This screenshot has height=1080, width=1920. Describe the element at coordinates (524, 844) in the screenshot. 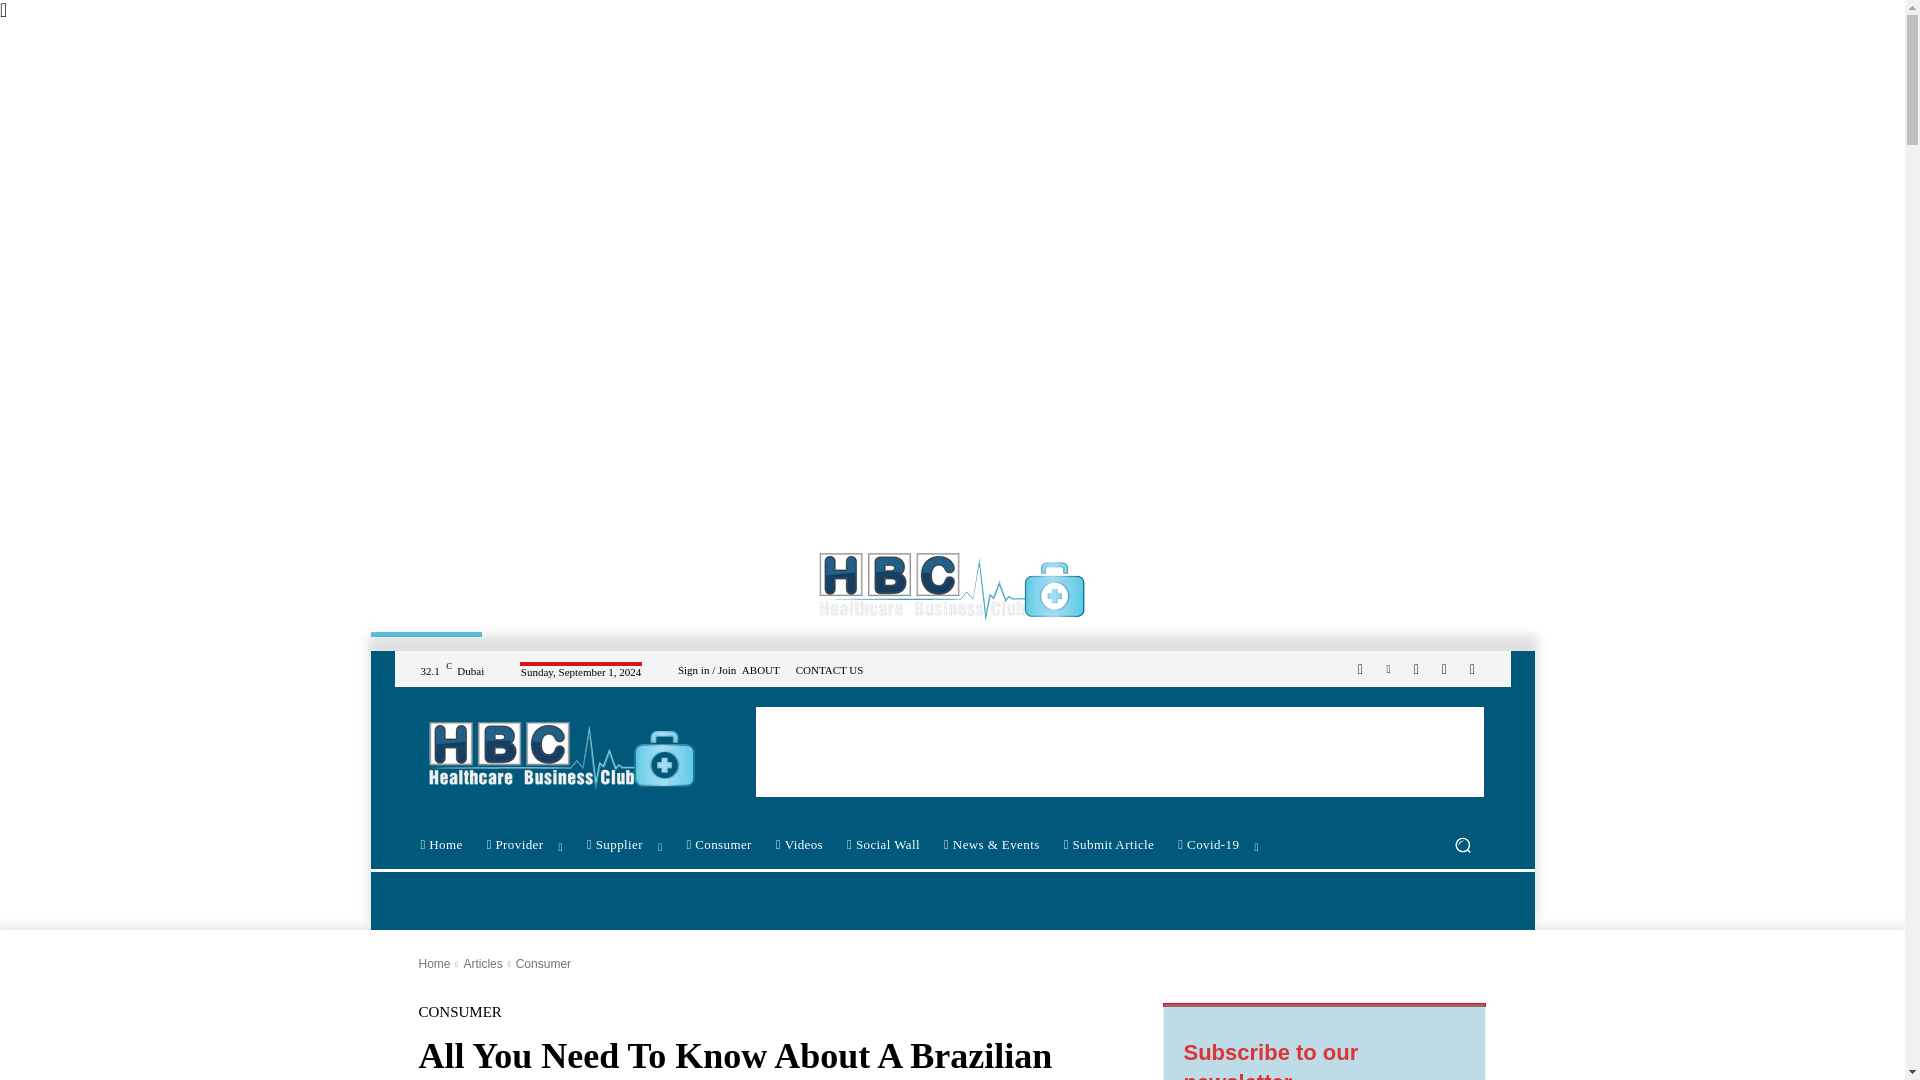

I see `Provider` at that location.